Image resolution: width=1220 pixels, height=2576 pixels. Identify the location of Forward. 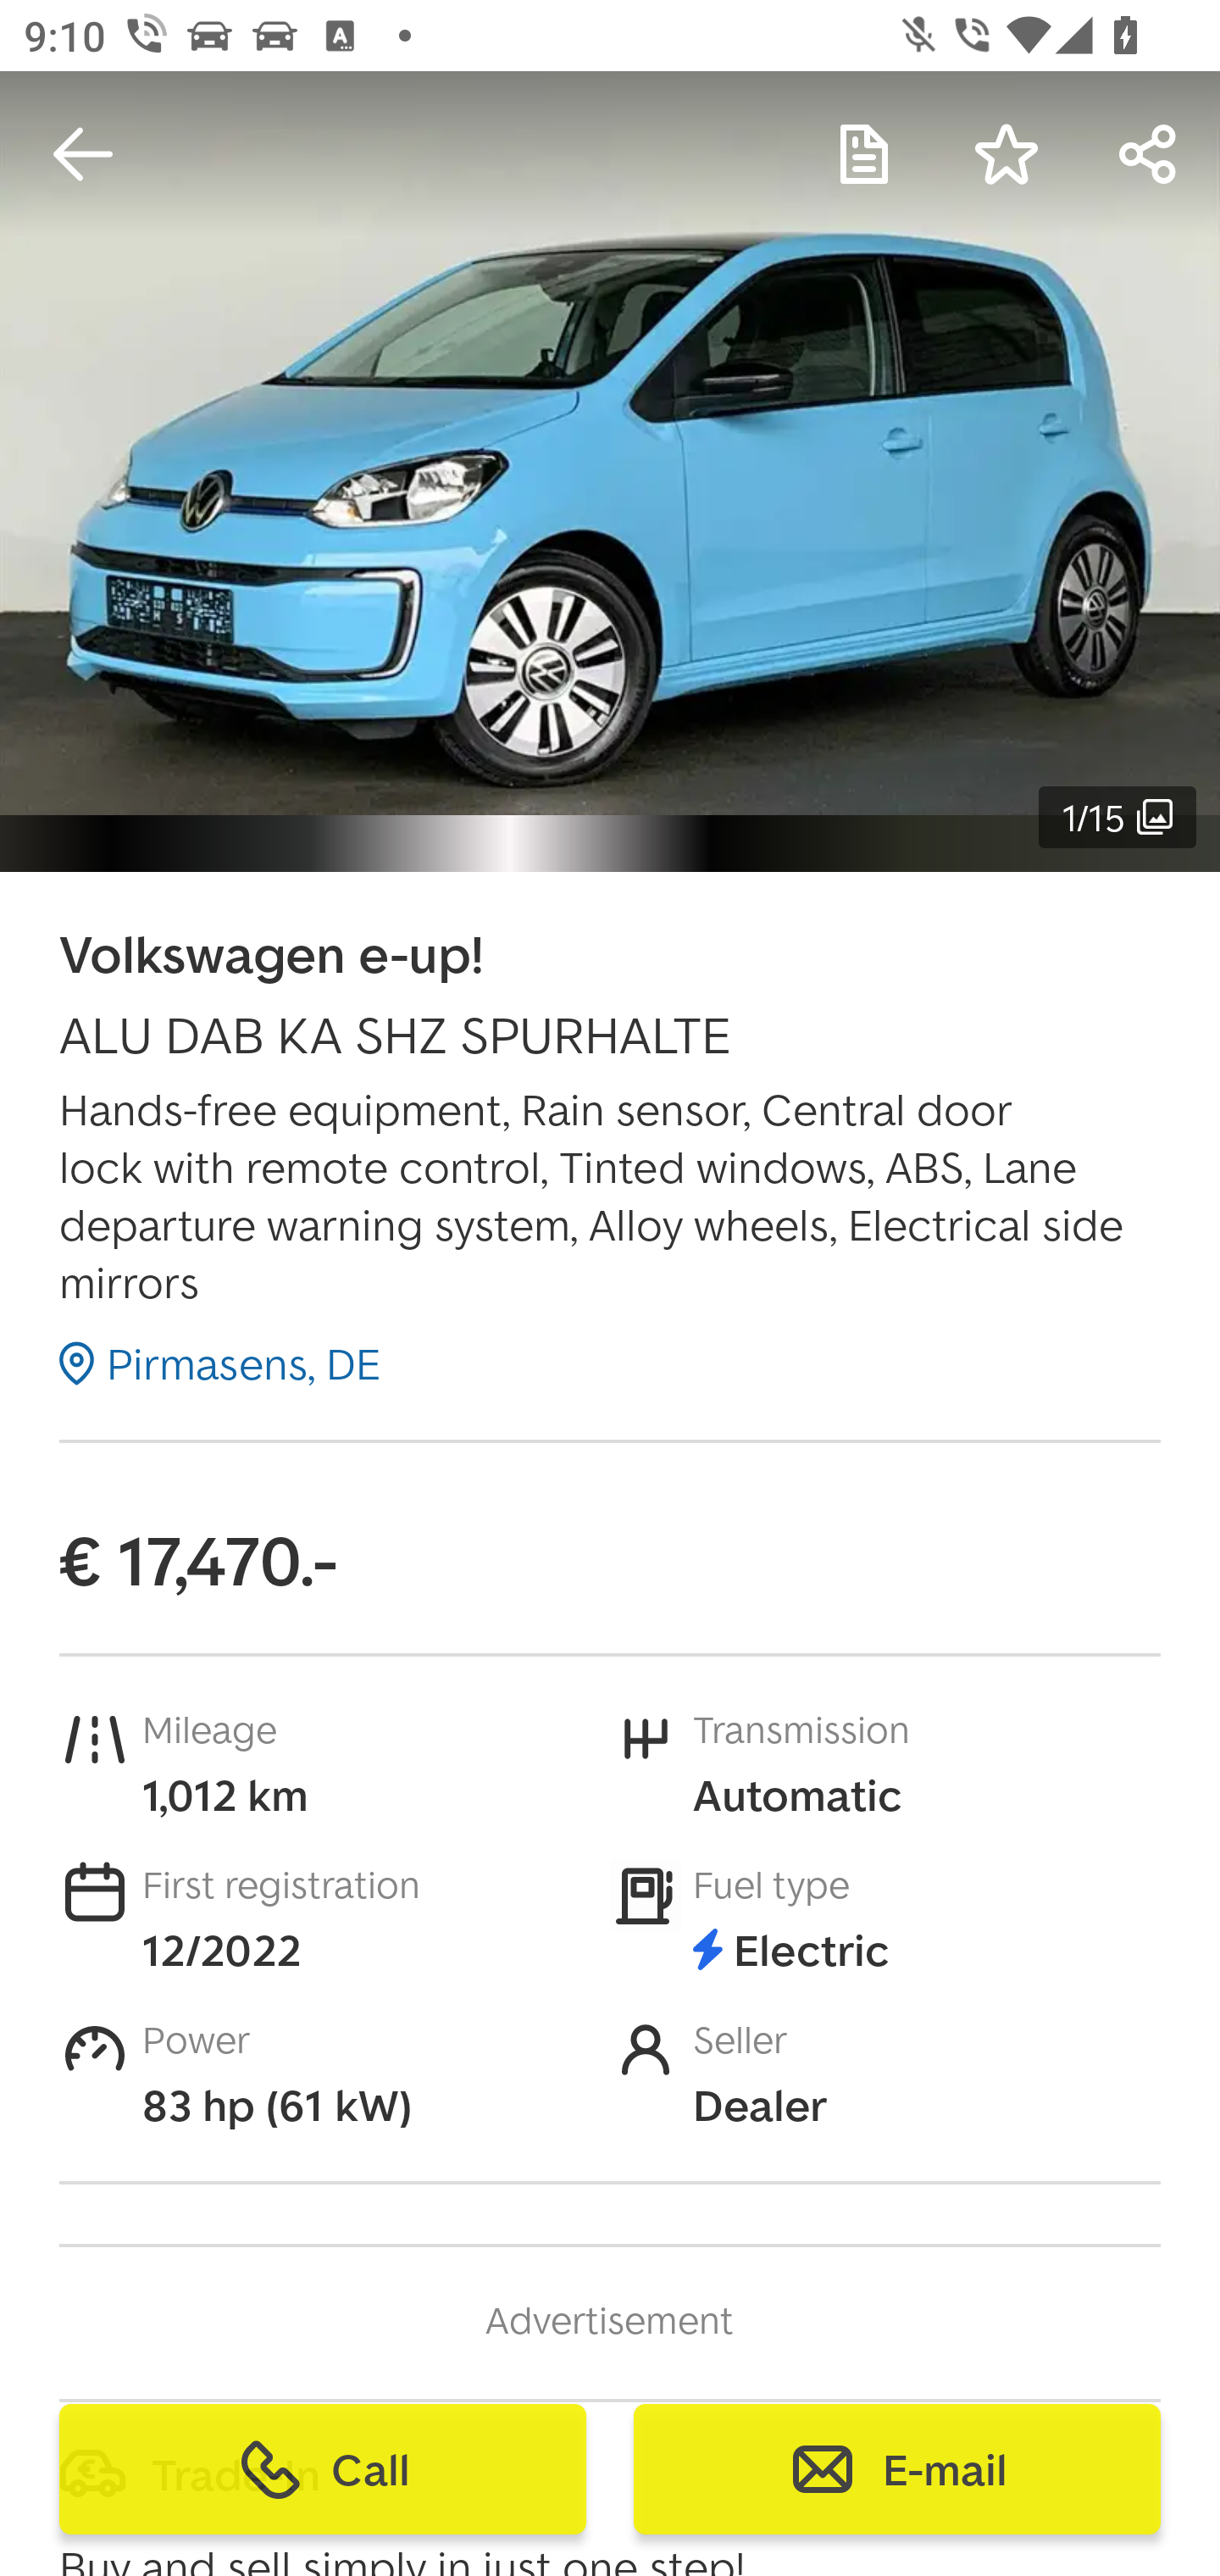
(1149, 154).